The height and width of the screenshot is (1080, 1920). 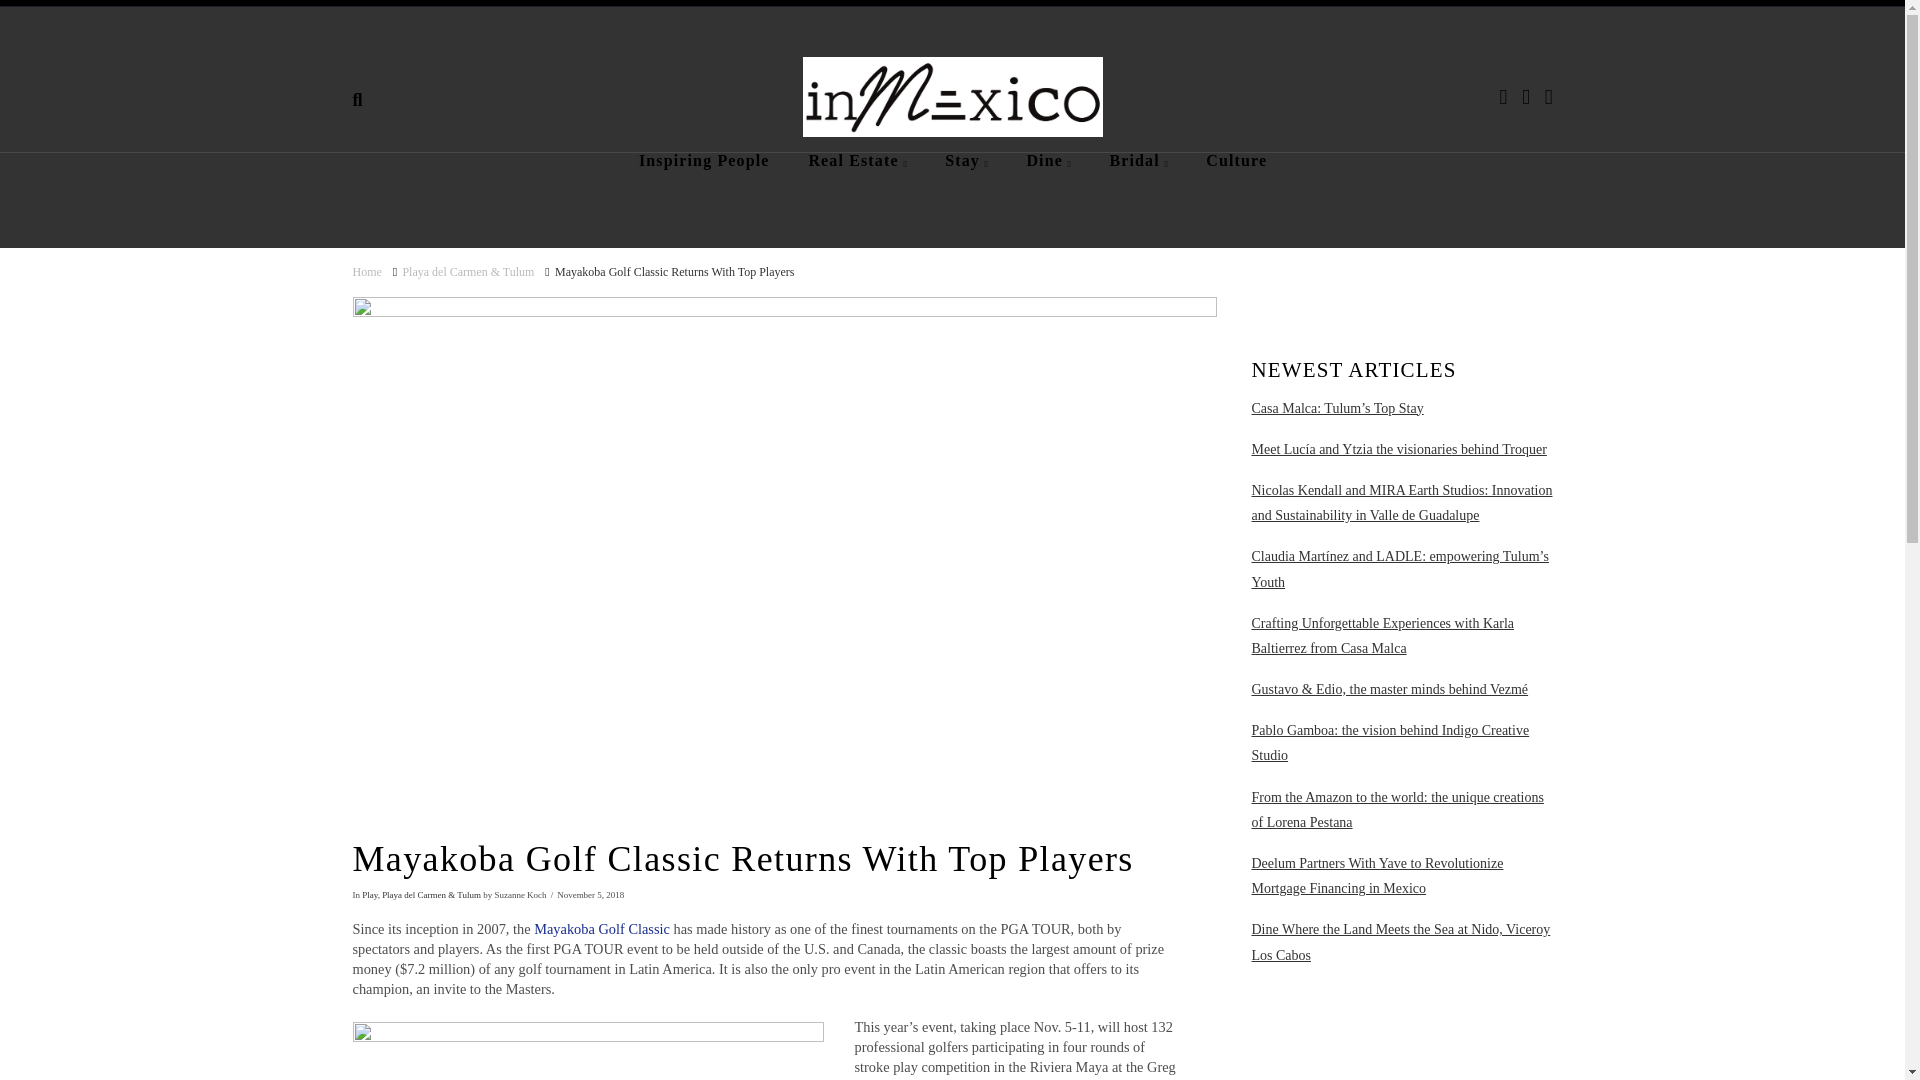 I want to click on Stay, so click(x=966, y=188).